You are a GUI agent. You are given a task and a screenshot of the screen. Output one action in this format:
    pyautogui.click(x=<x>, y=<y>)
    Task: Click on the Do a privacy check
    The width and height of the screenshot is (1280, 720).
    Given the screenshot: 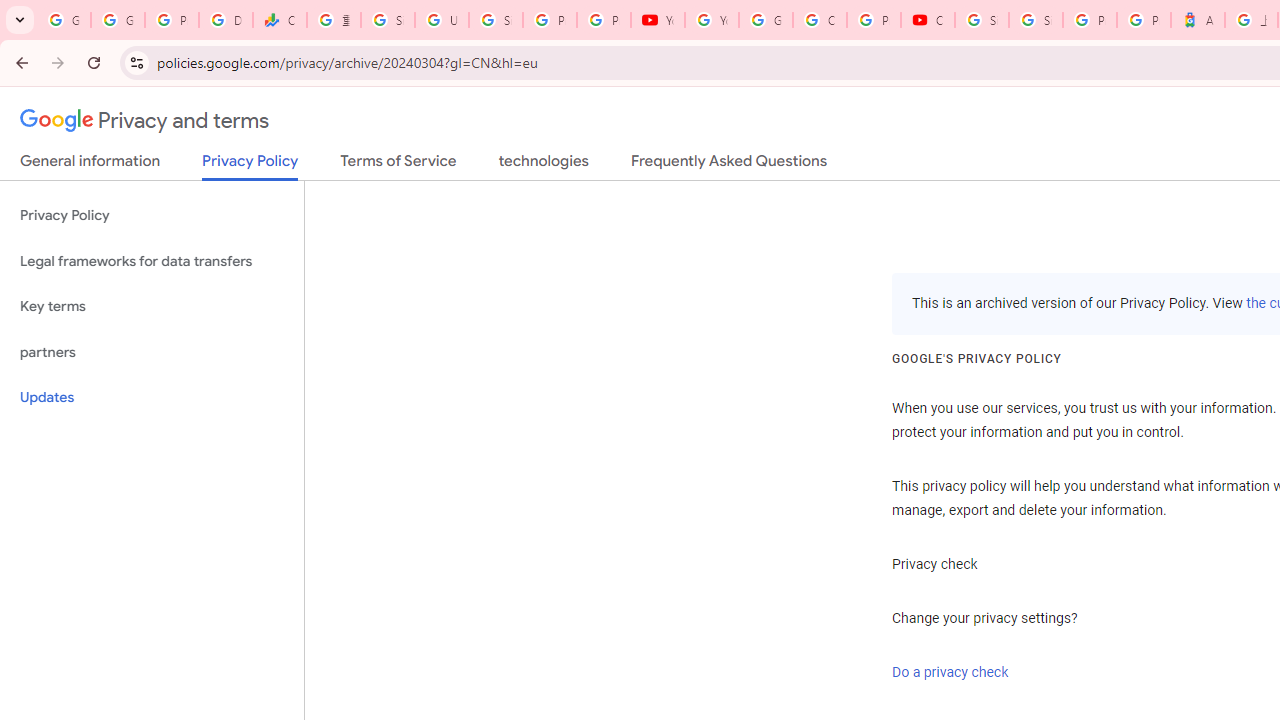 What is the action you would take?
    pyautogui.click(x=950, y=672)
    